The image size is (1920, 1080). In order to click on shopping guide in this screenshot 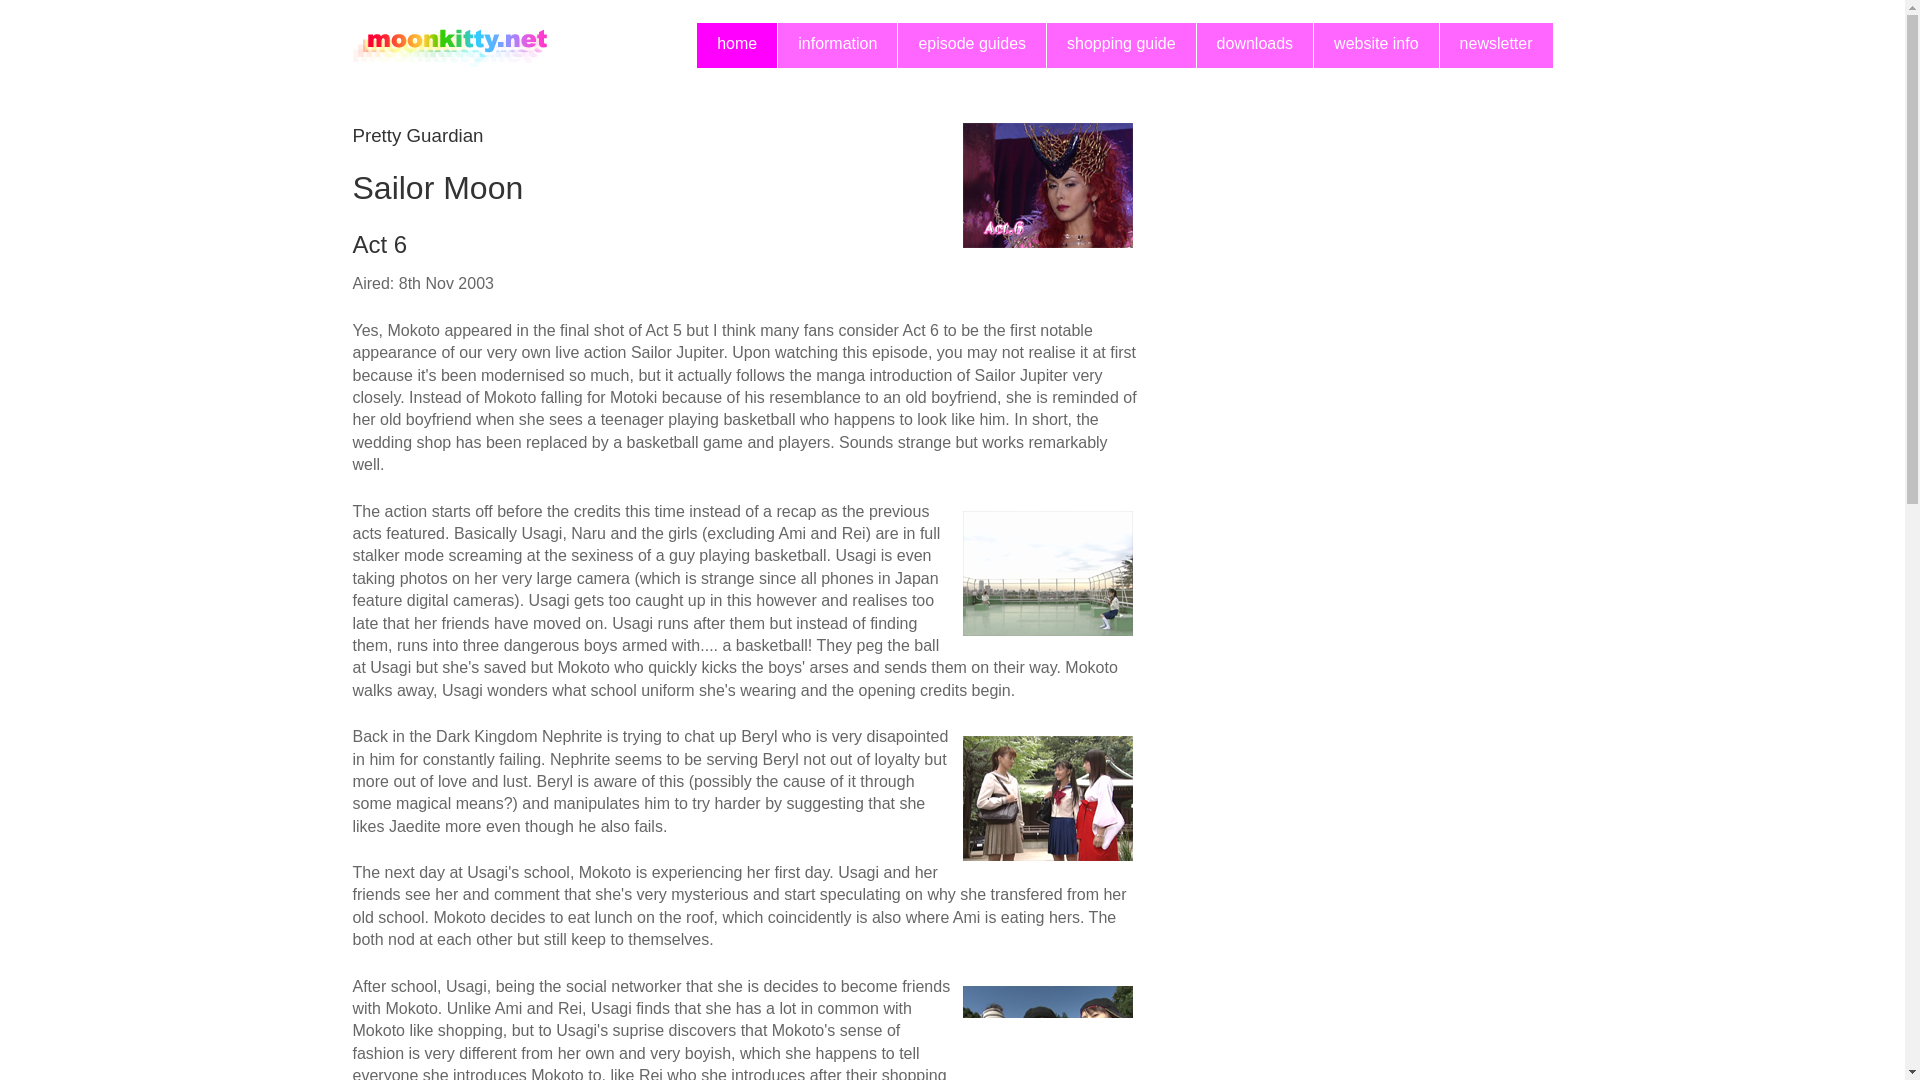, I will do `click(1121, 45)`.